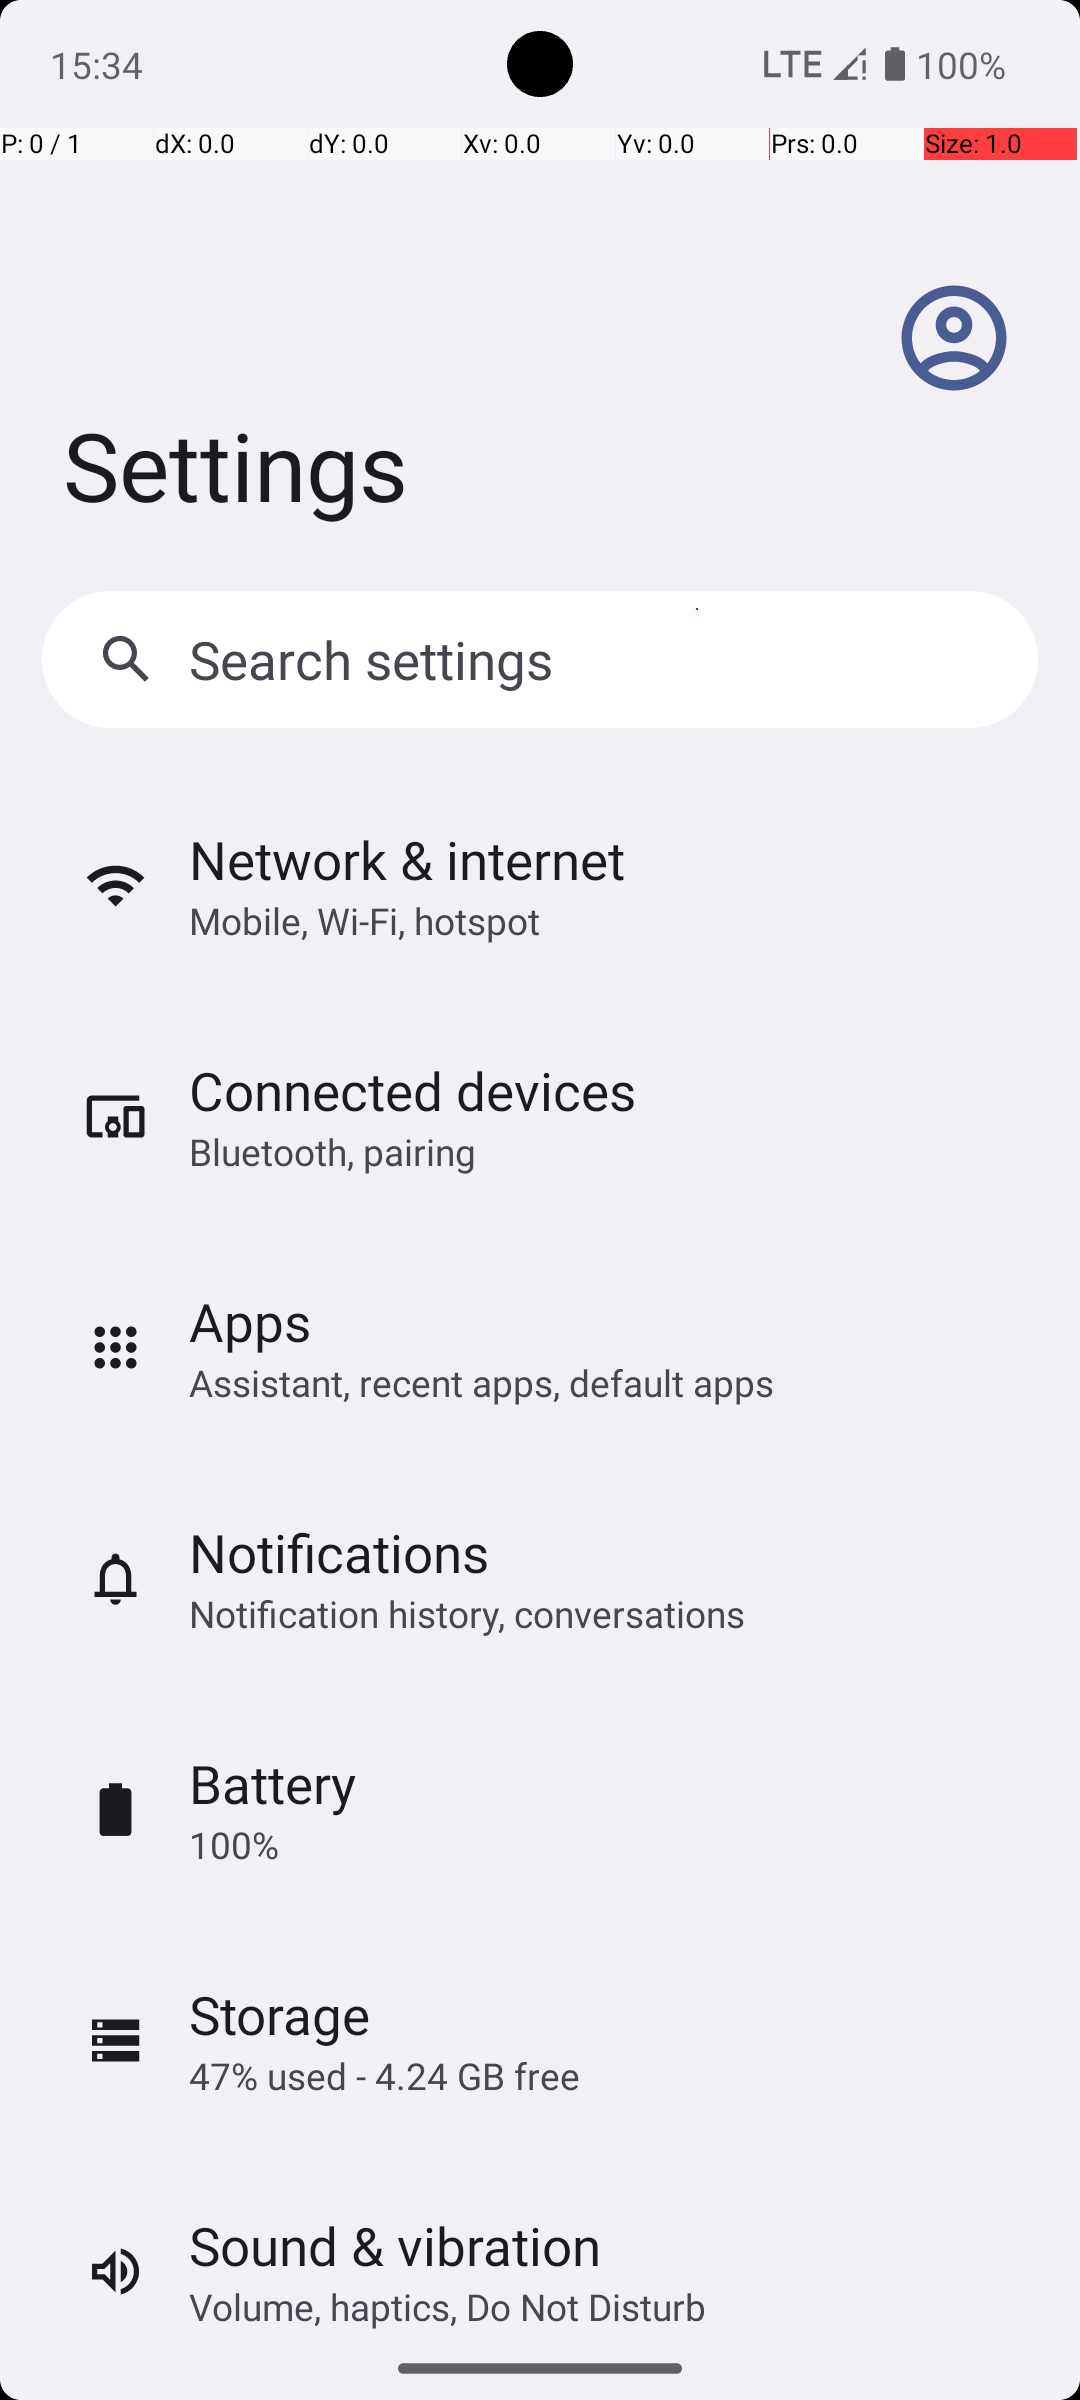 This screenshot has width=1080, height=2400. Describe the element at coordinates (384, 2076) in the screenshot. I see `47% used - 4.24 GB free` at that location.